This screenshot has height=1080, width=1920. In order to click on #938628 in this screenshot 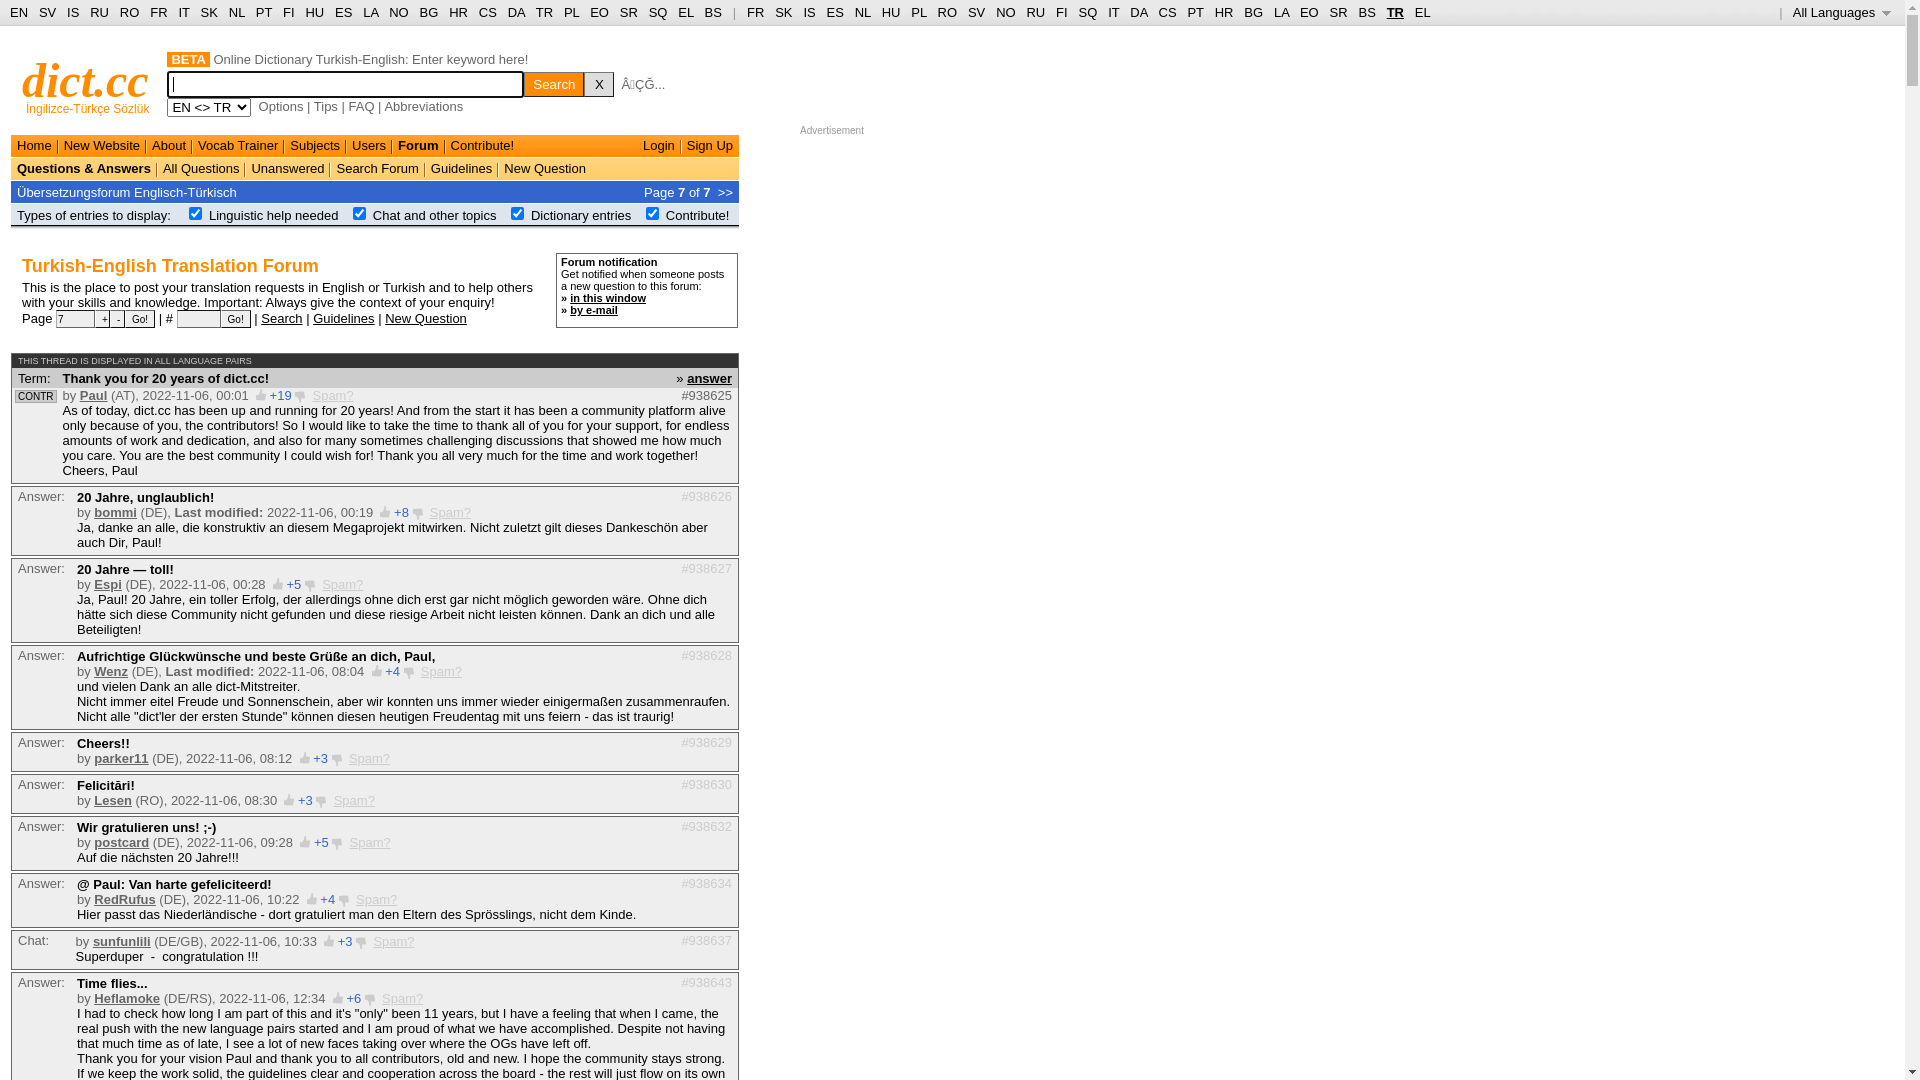, I will do `click(706, 656)`.